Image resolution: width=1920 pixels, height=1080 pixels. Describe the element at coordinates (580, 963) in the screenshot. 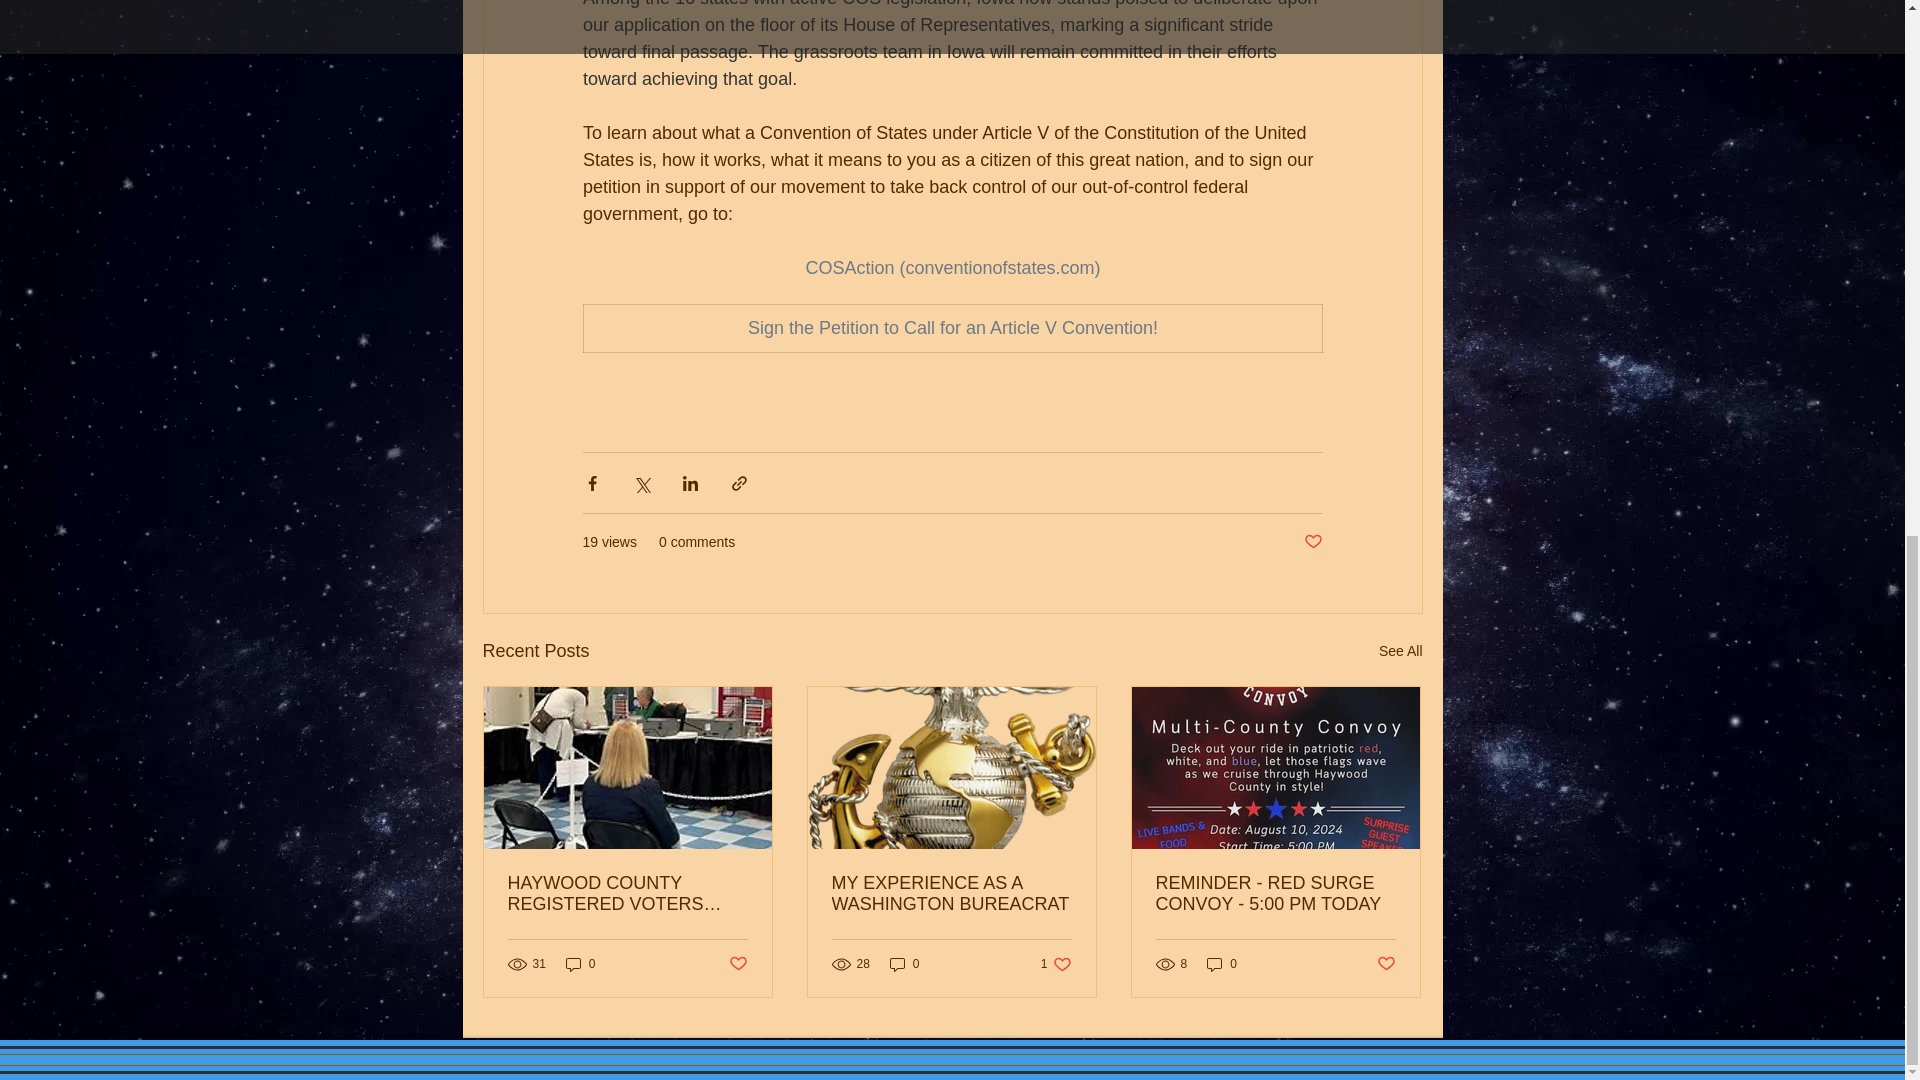

I see `0` at that location.